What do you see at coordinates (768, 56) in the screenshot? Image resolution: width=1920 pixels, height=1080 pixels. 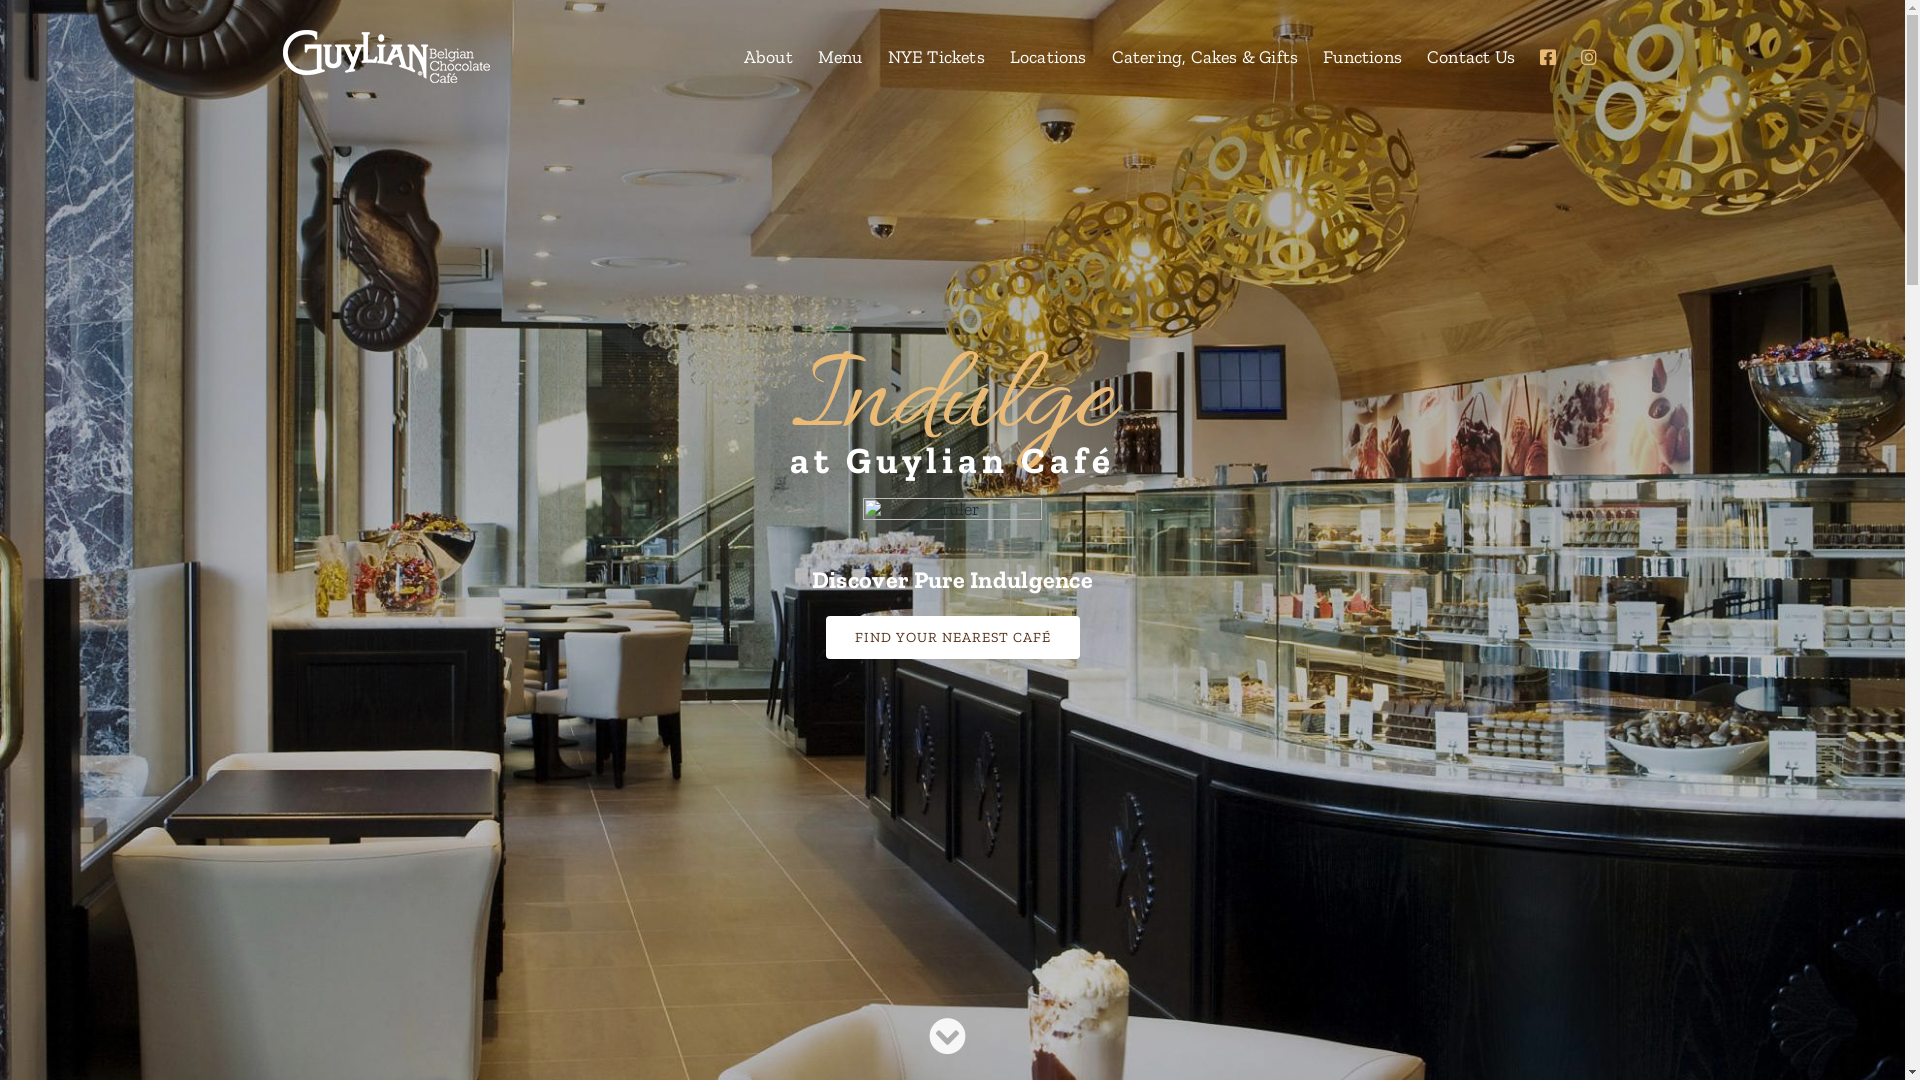 I see `About` at bounding box center [768, 56].